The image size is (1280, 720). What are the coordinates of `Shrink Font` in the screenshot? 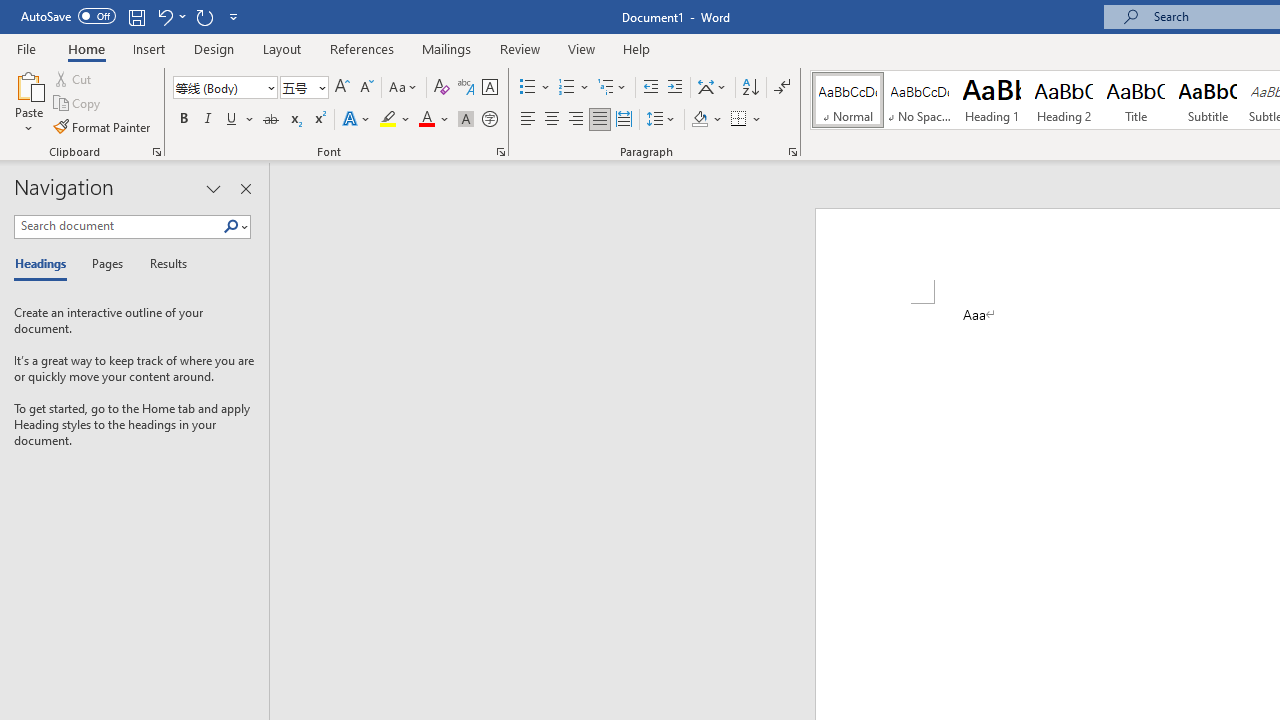 It's located at (366, 88).